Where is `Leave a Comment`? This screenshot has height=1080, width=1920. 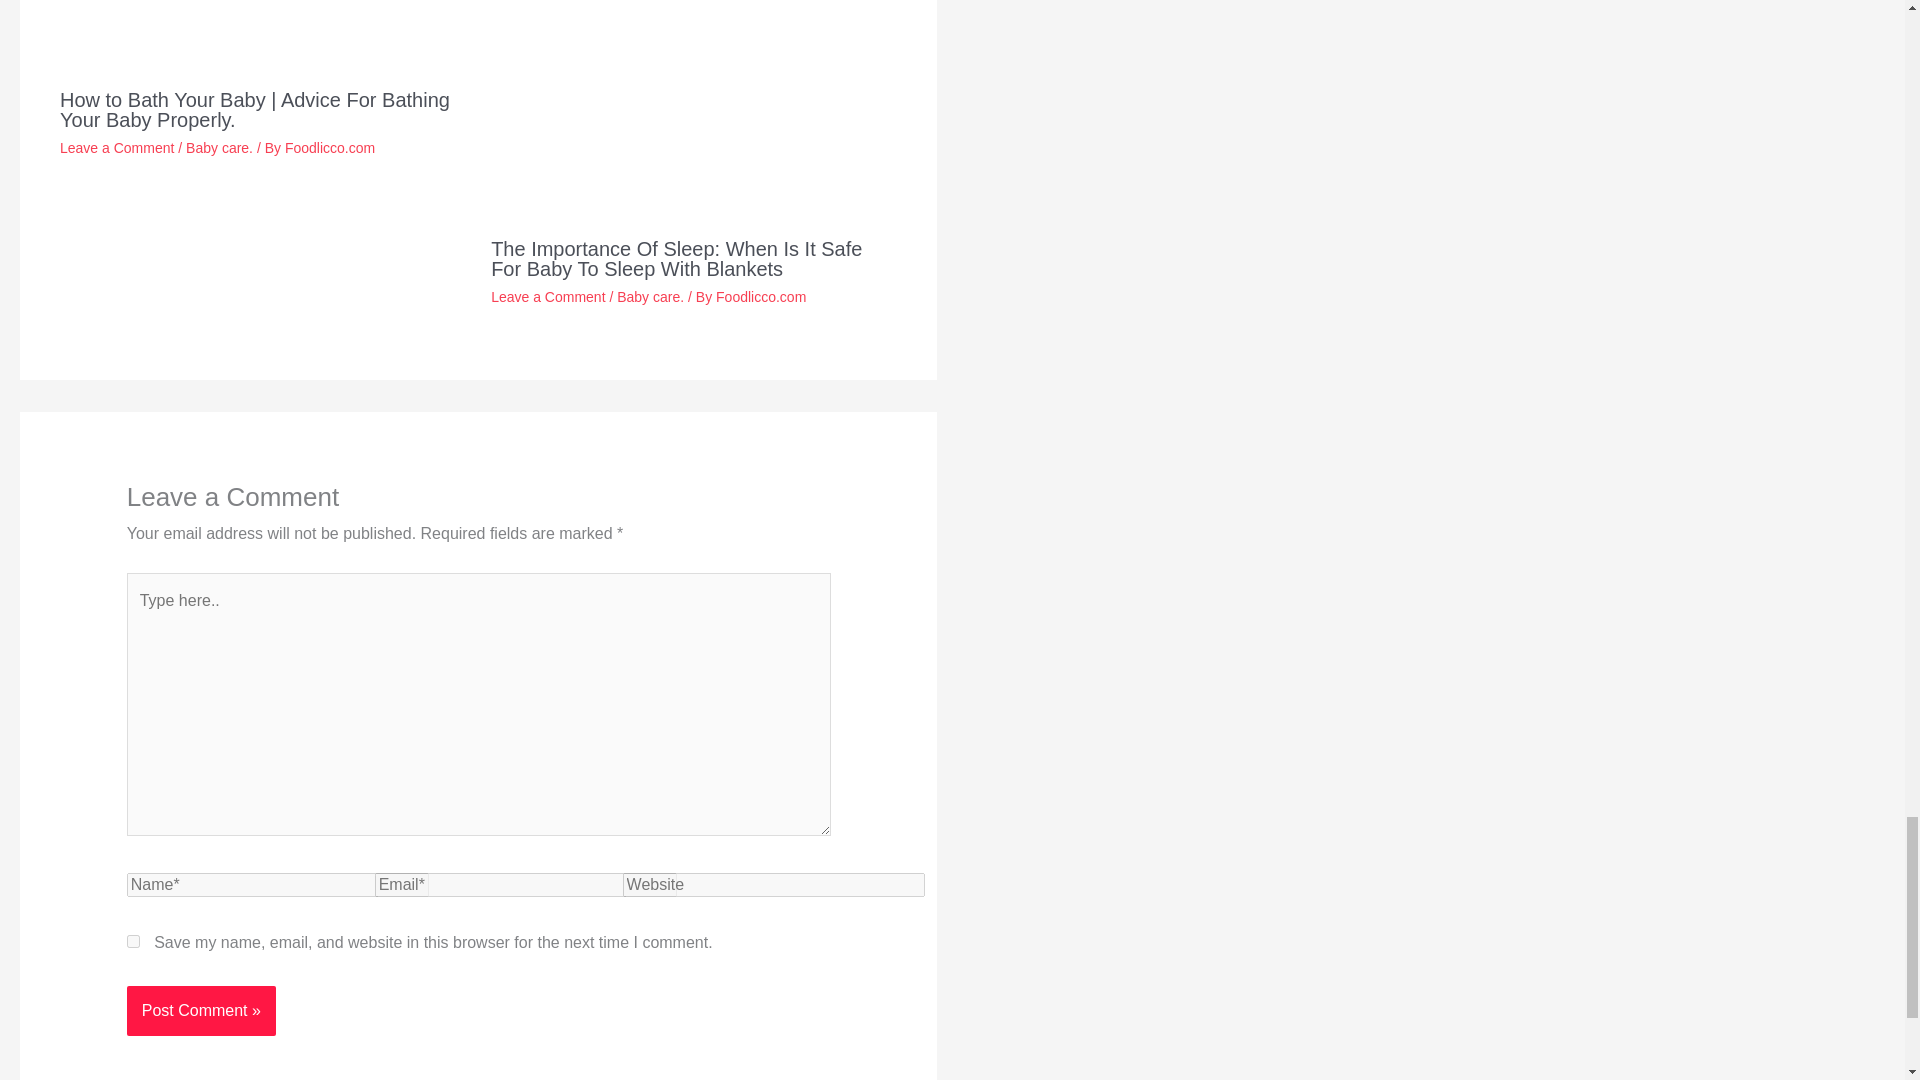
Leave a Comment is located at coordinates (116, 148).